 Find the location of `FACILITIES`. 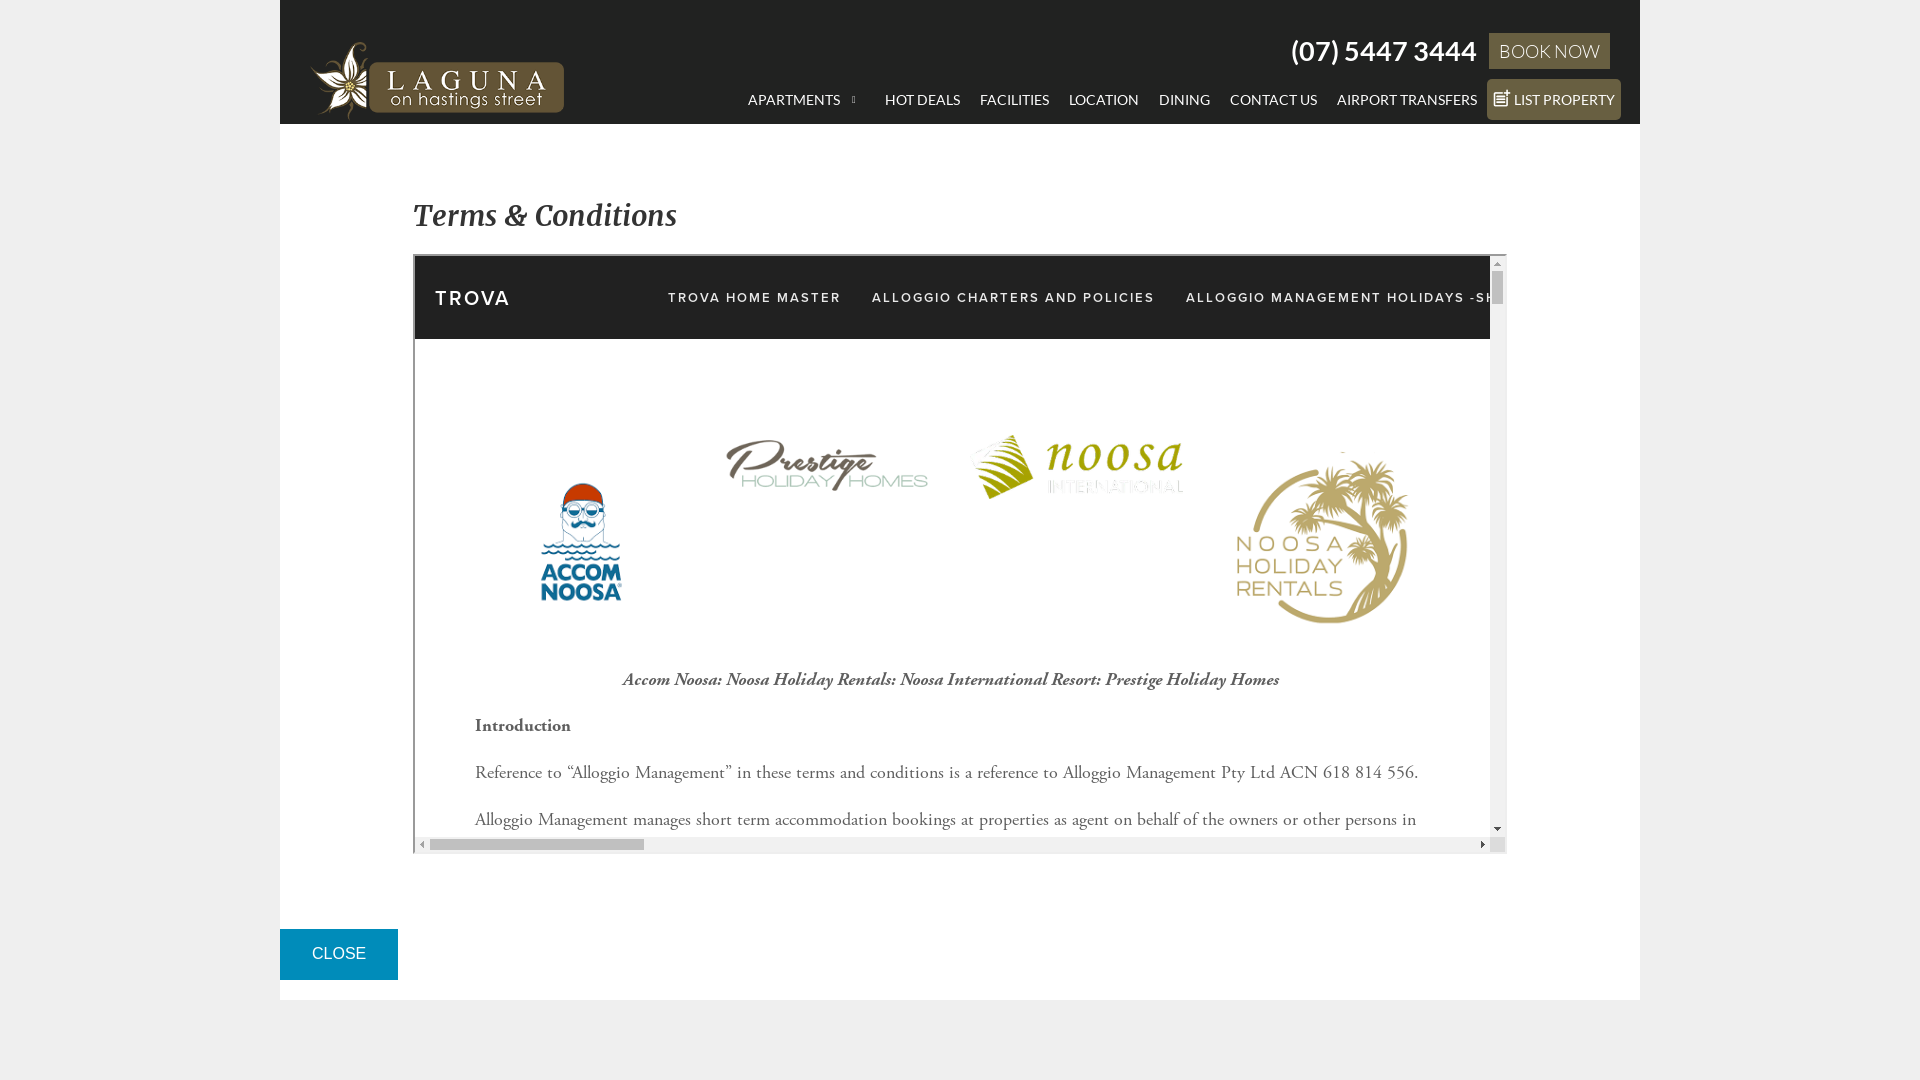

FACILITIES is located at coordinates (1014, 100).